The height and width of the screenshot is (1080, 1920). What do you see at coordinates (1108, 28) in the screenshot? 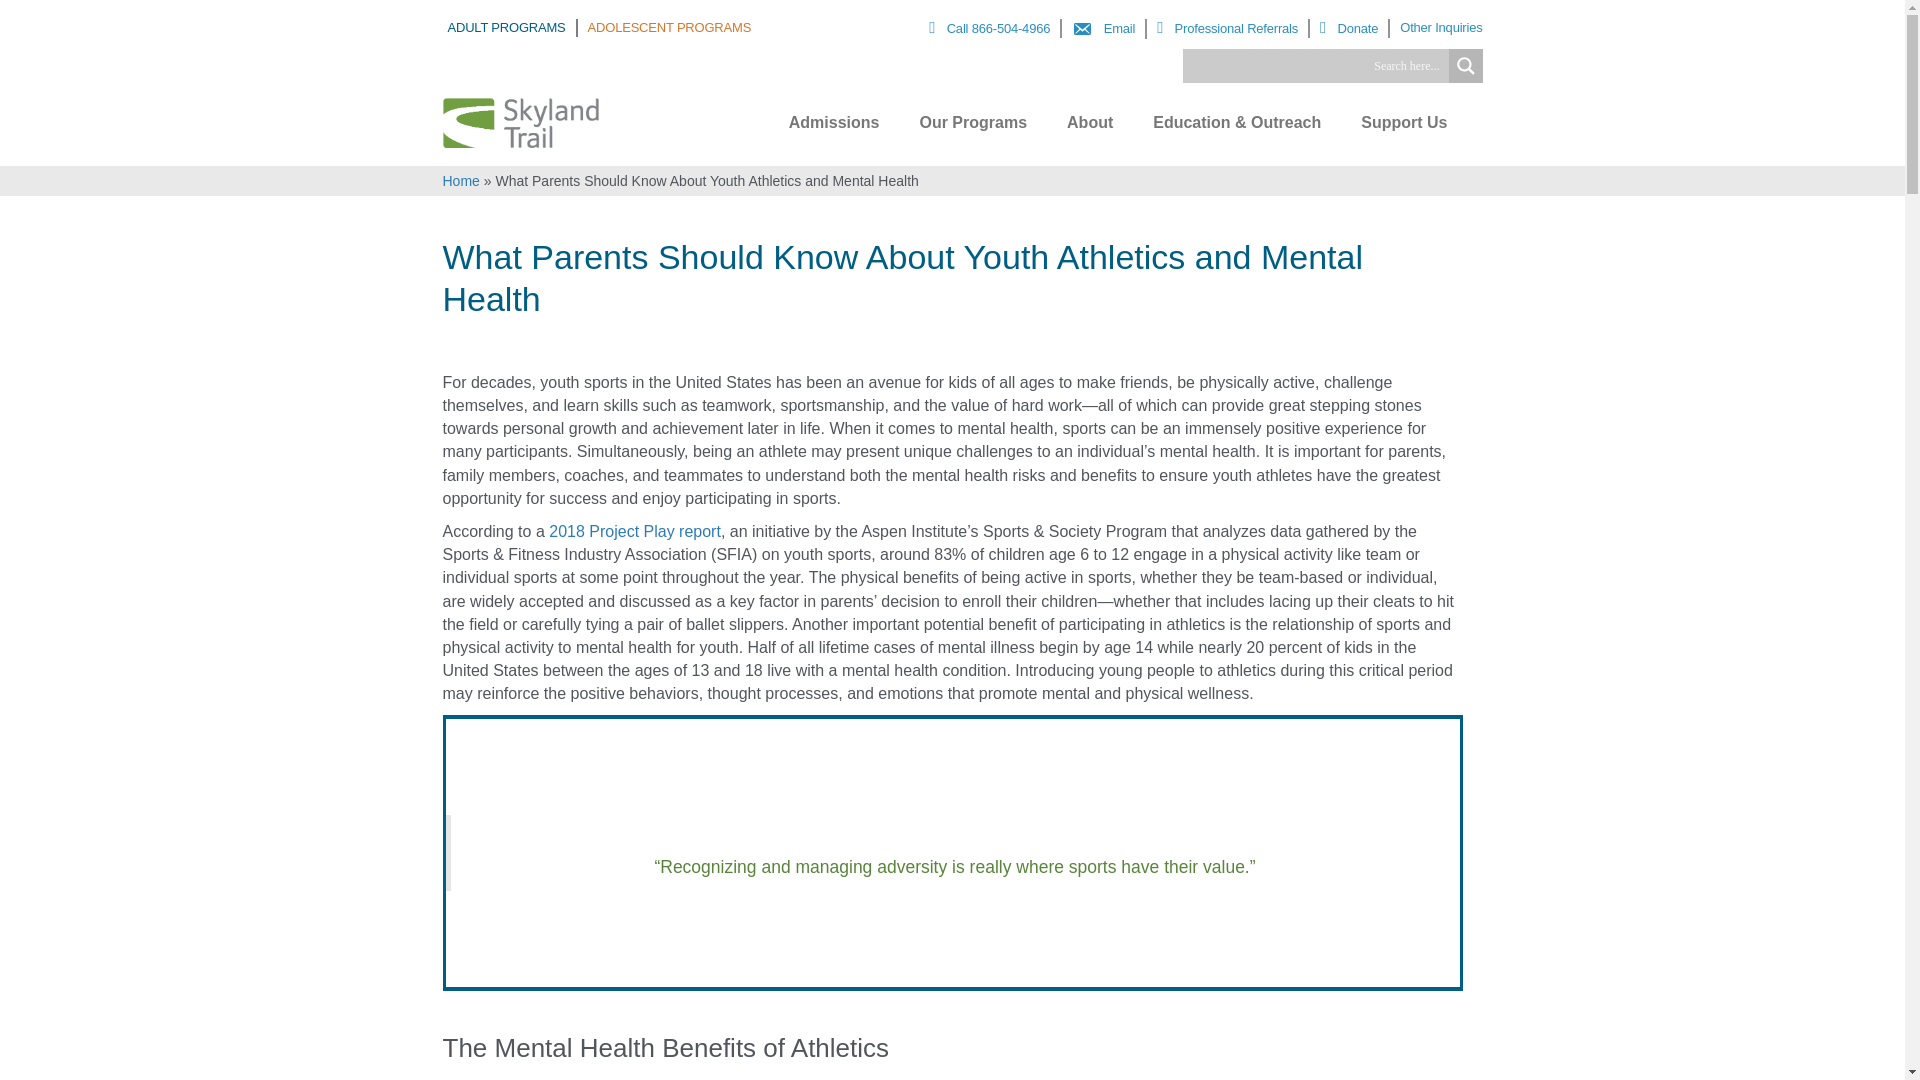
I see `Email` at bounding box center [1108, 28].